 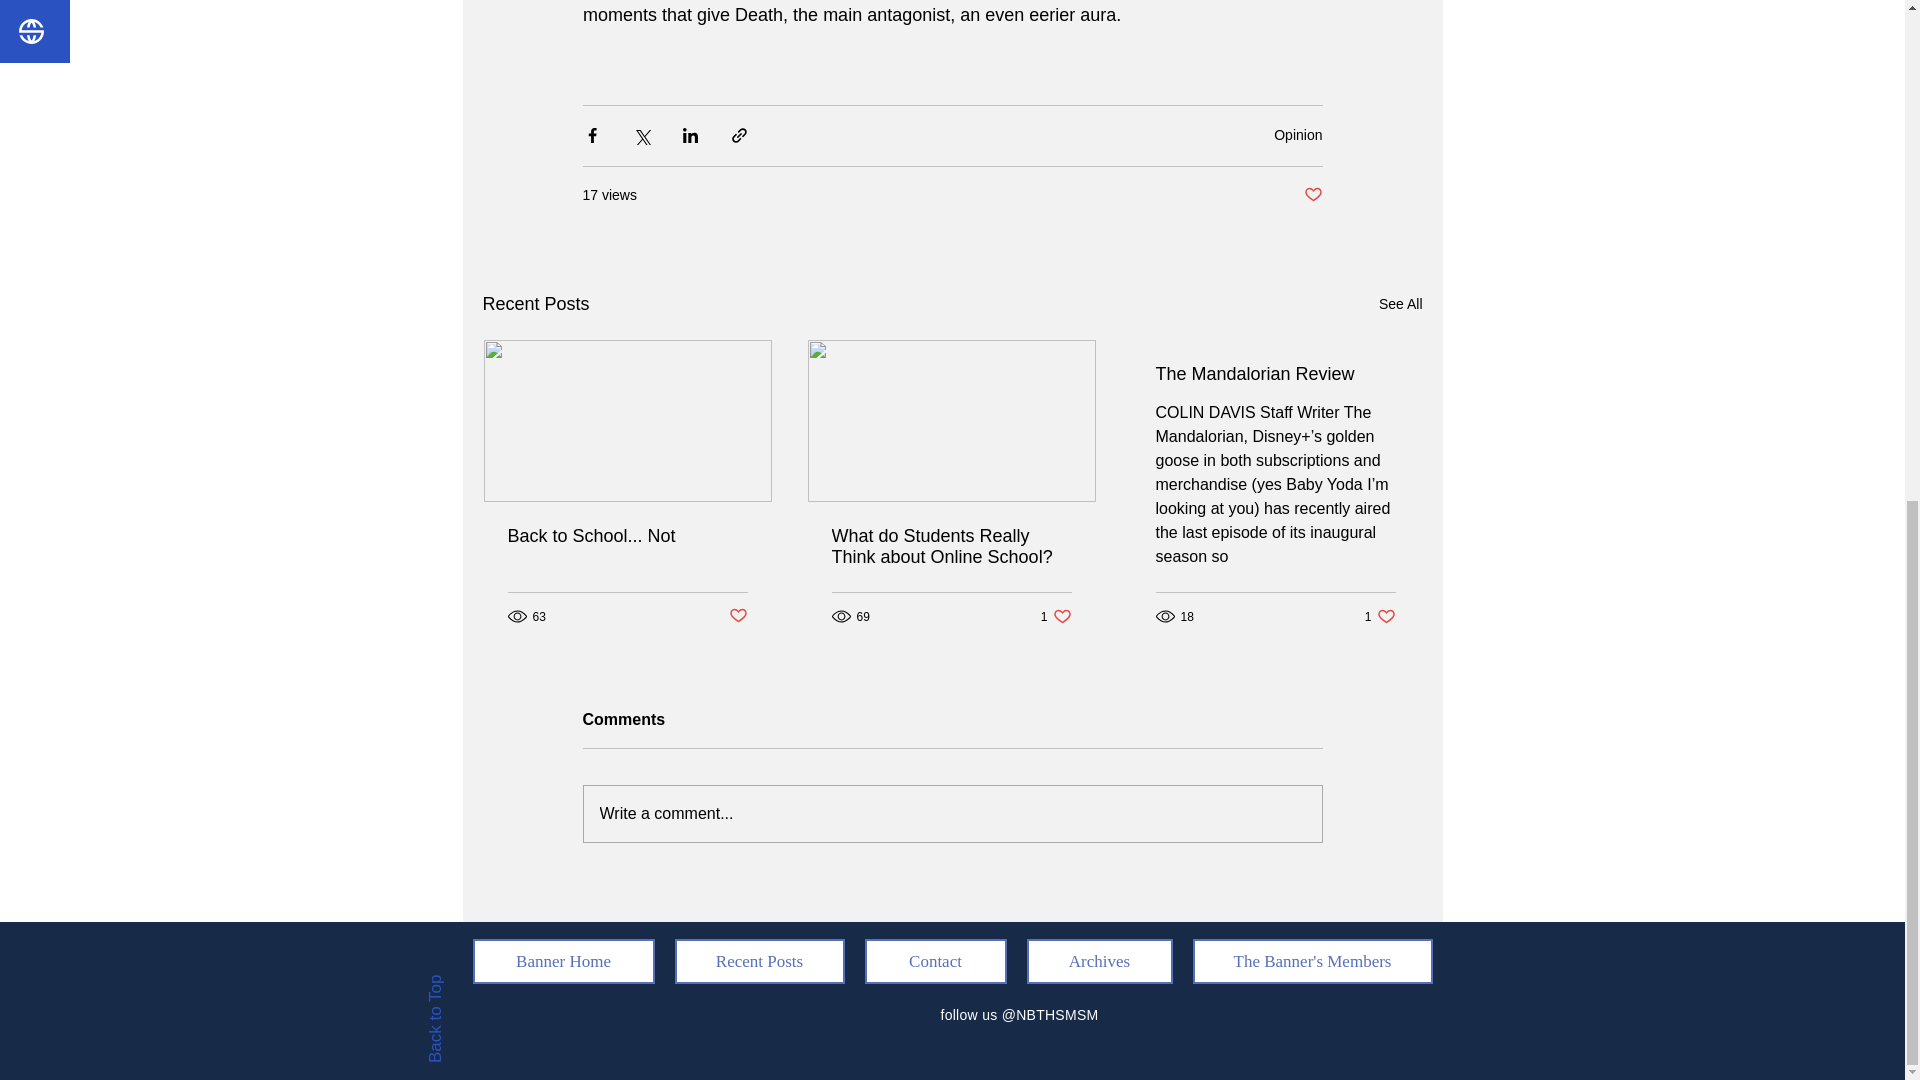 What do you see at coordinates (1400, 304) in the screenshot?
I see `See All` at bounding box center [1400, 304].